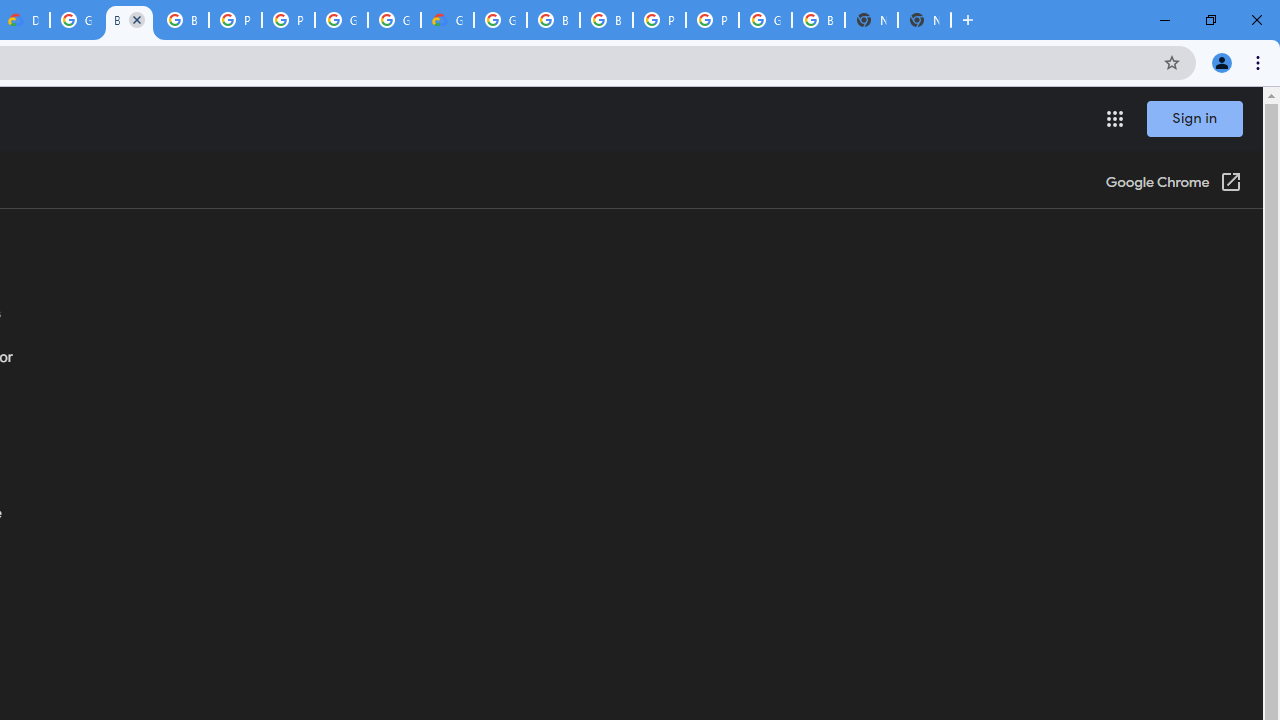 This screenshot has width=1280, height=720. Describe the element at coordinates (447, 20) in the screenshot. I see `Google Cloud Estimate Summary` at that location.